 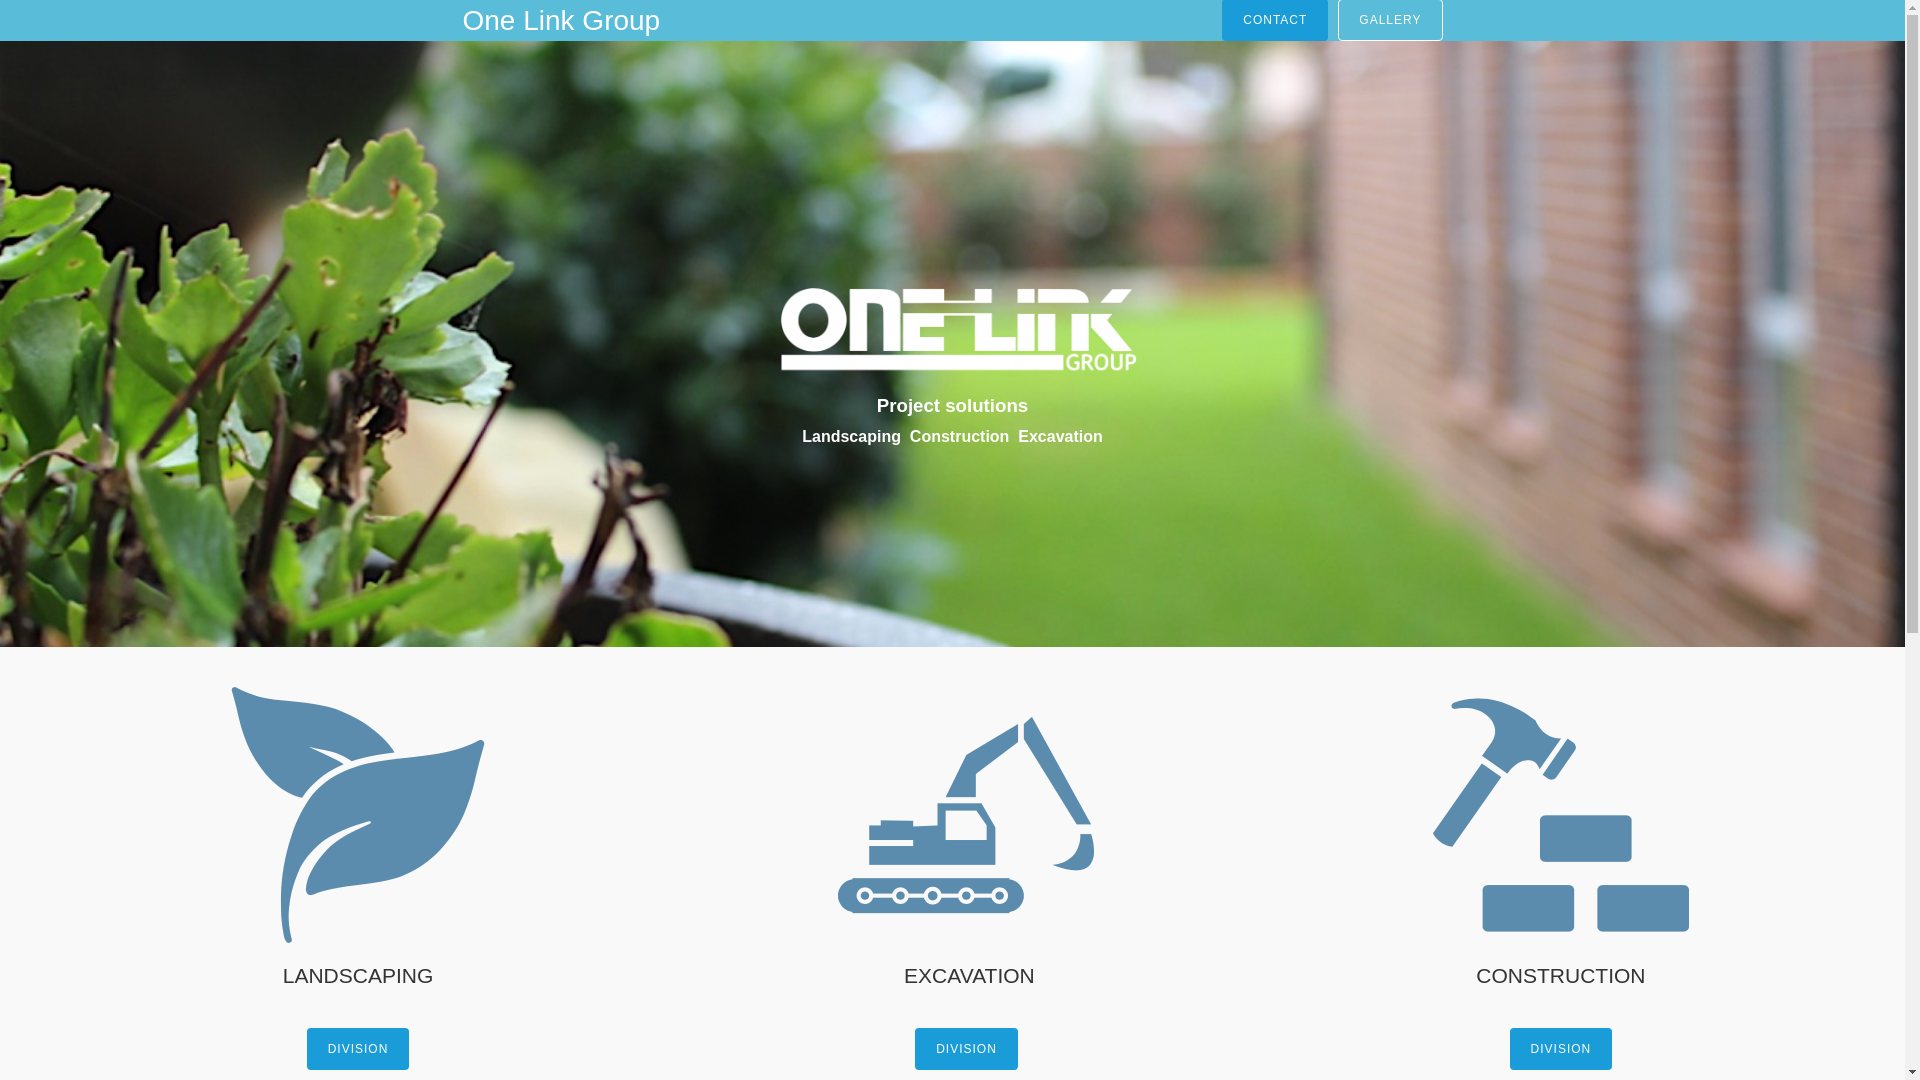 I want to click on DIVISION, so click(x=966, y=1049).